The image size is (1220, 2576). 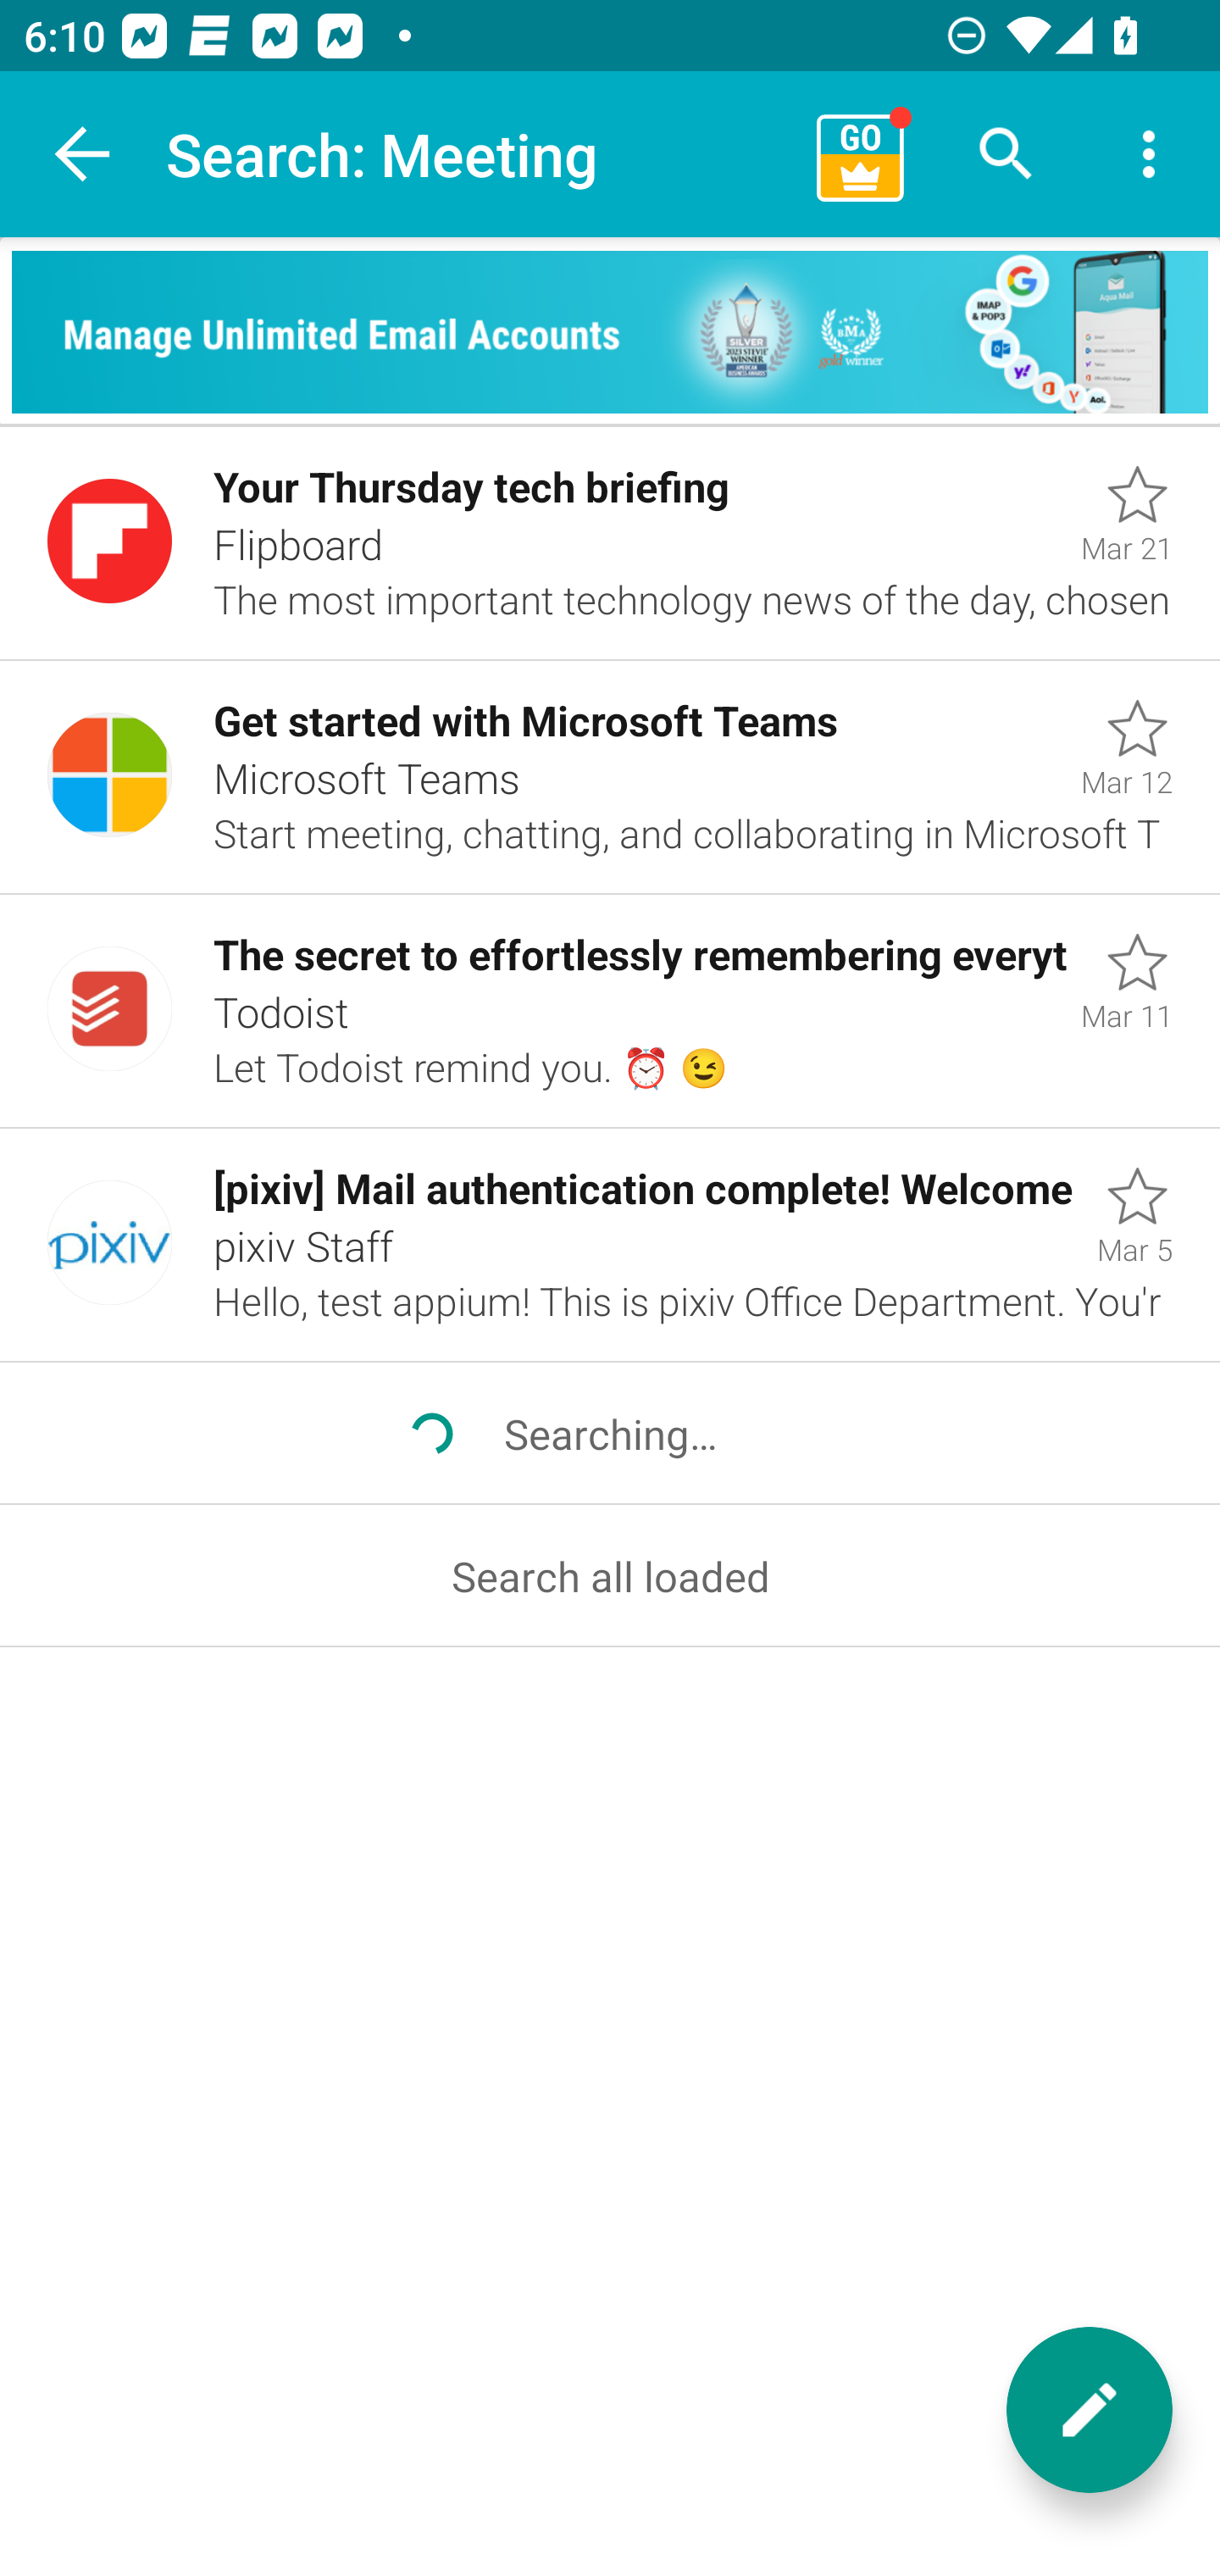 What do you see at coordinates (610, 1574) in the screenshot?
I see `Search all loaded` at bounding box center [610, 1574].